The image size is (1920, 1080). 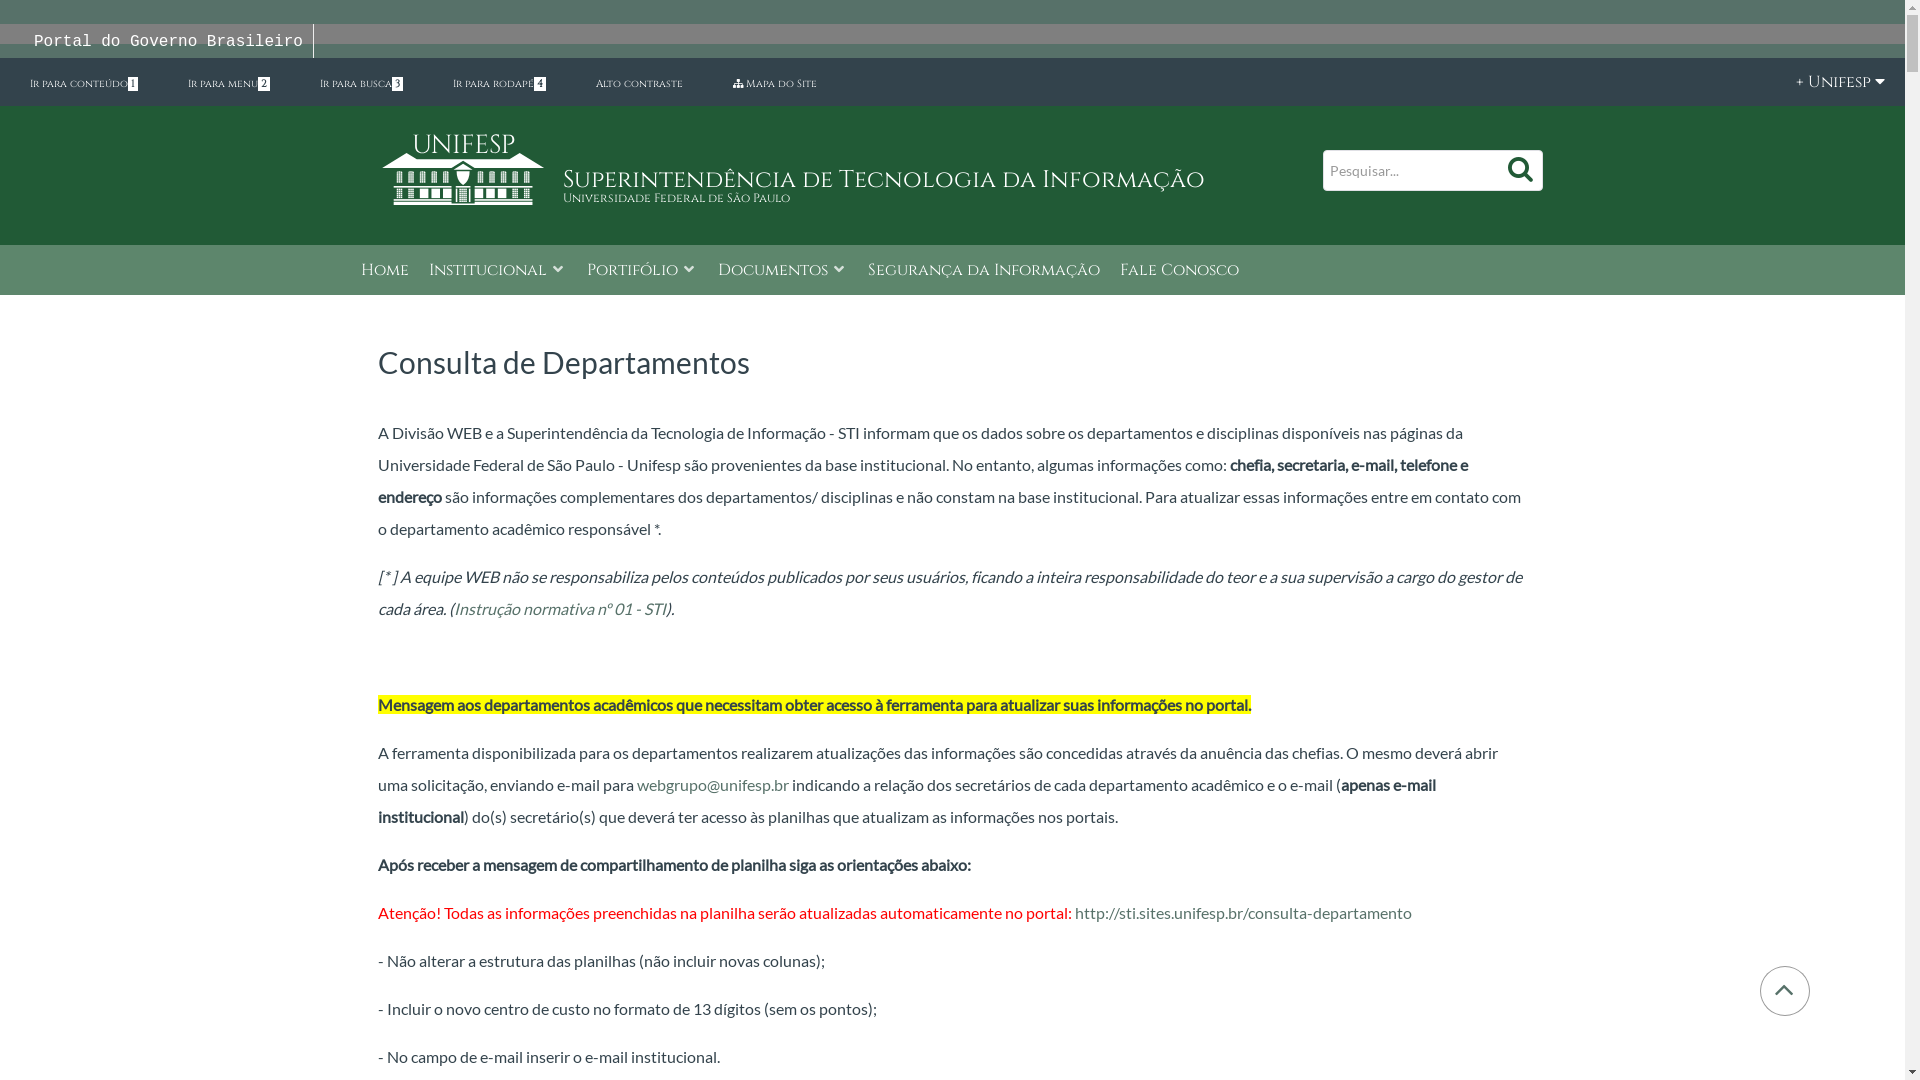 I want to click on + Unifesp, so click(x=1830, y=82).